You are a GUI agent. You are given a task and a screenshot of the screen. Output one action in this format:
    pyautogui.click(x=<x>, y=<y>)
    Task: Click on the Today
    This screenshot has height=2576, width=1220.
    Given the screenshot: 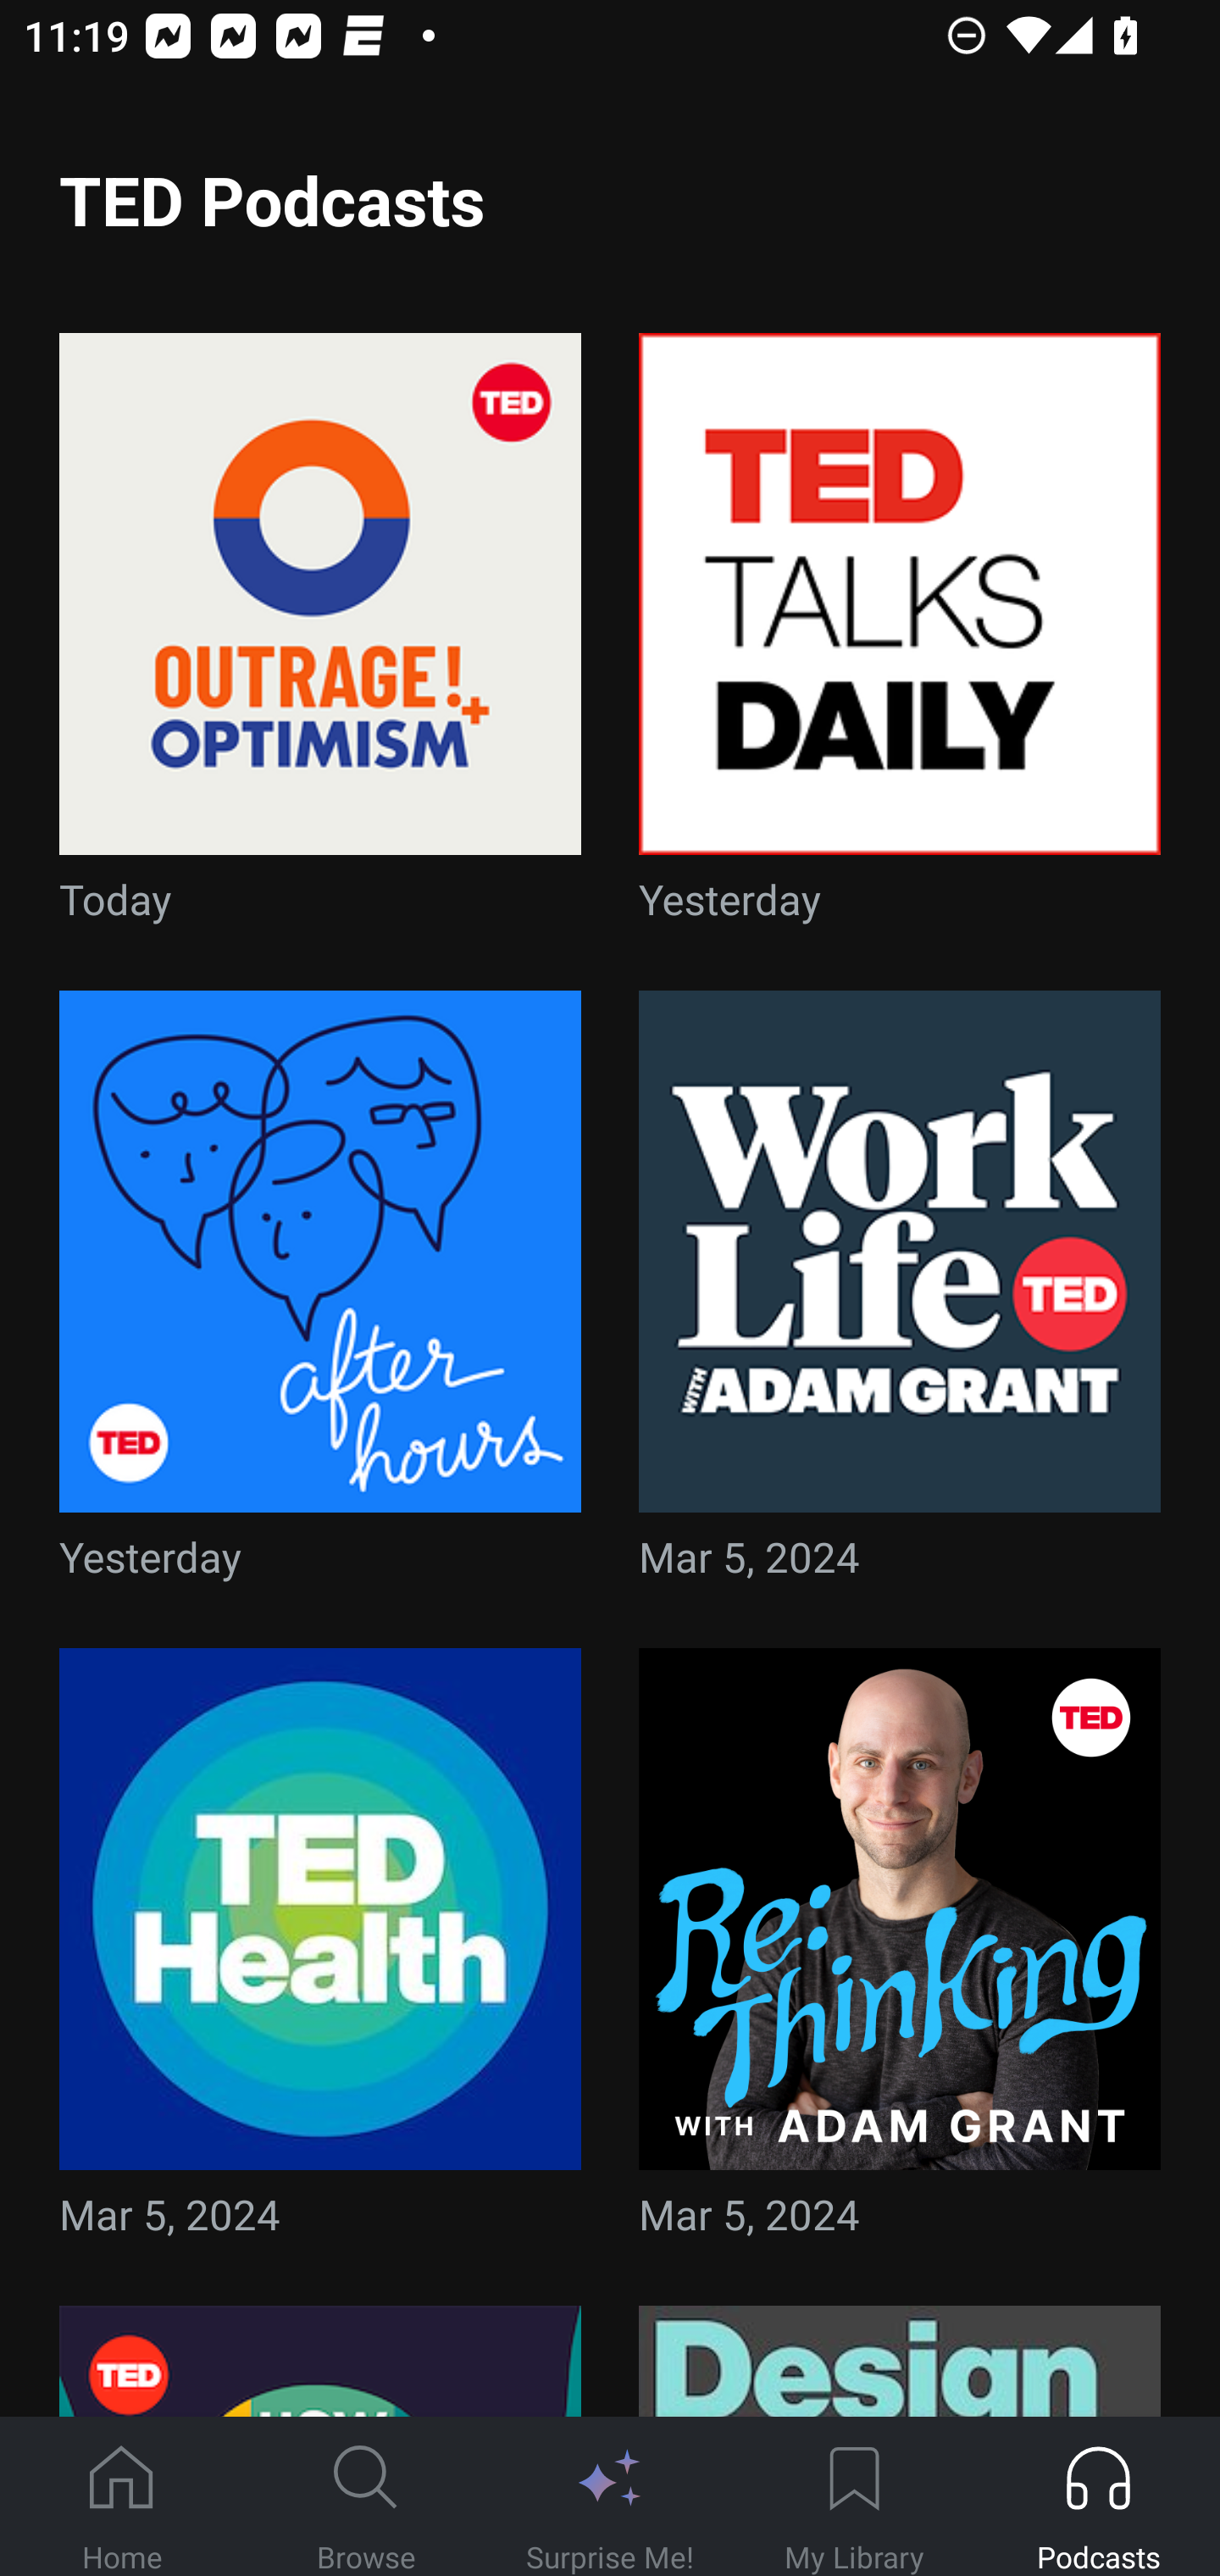 What is the action you would take?
    pyautogui.click(x=320, y=637)
    